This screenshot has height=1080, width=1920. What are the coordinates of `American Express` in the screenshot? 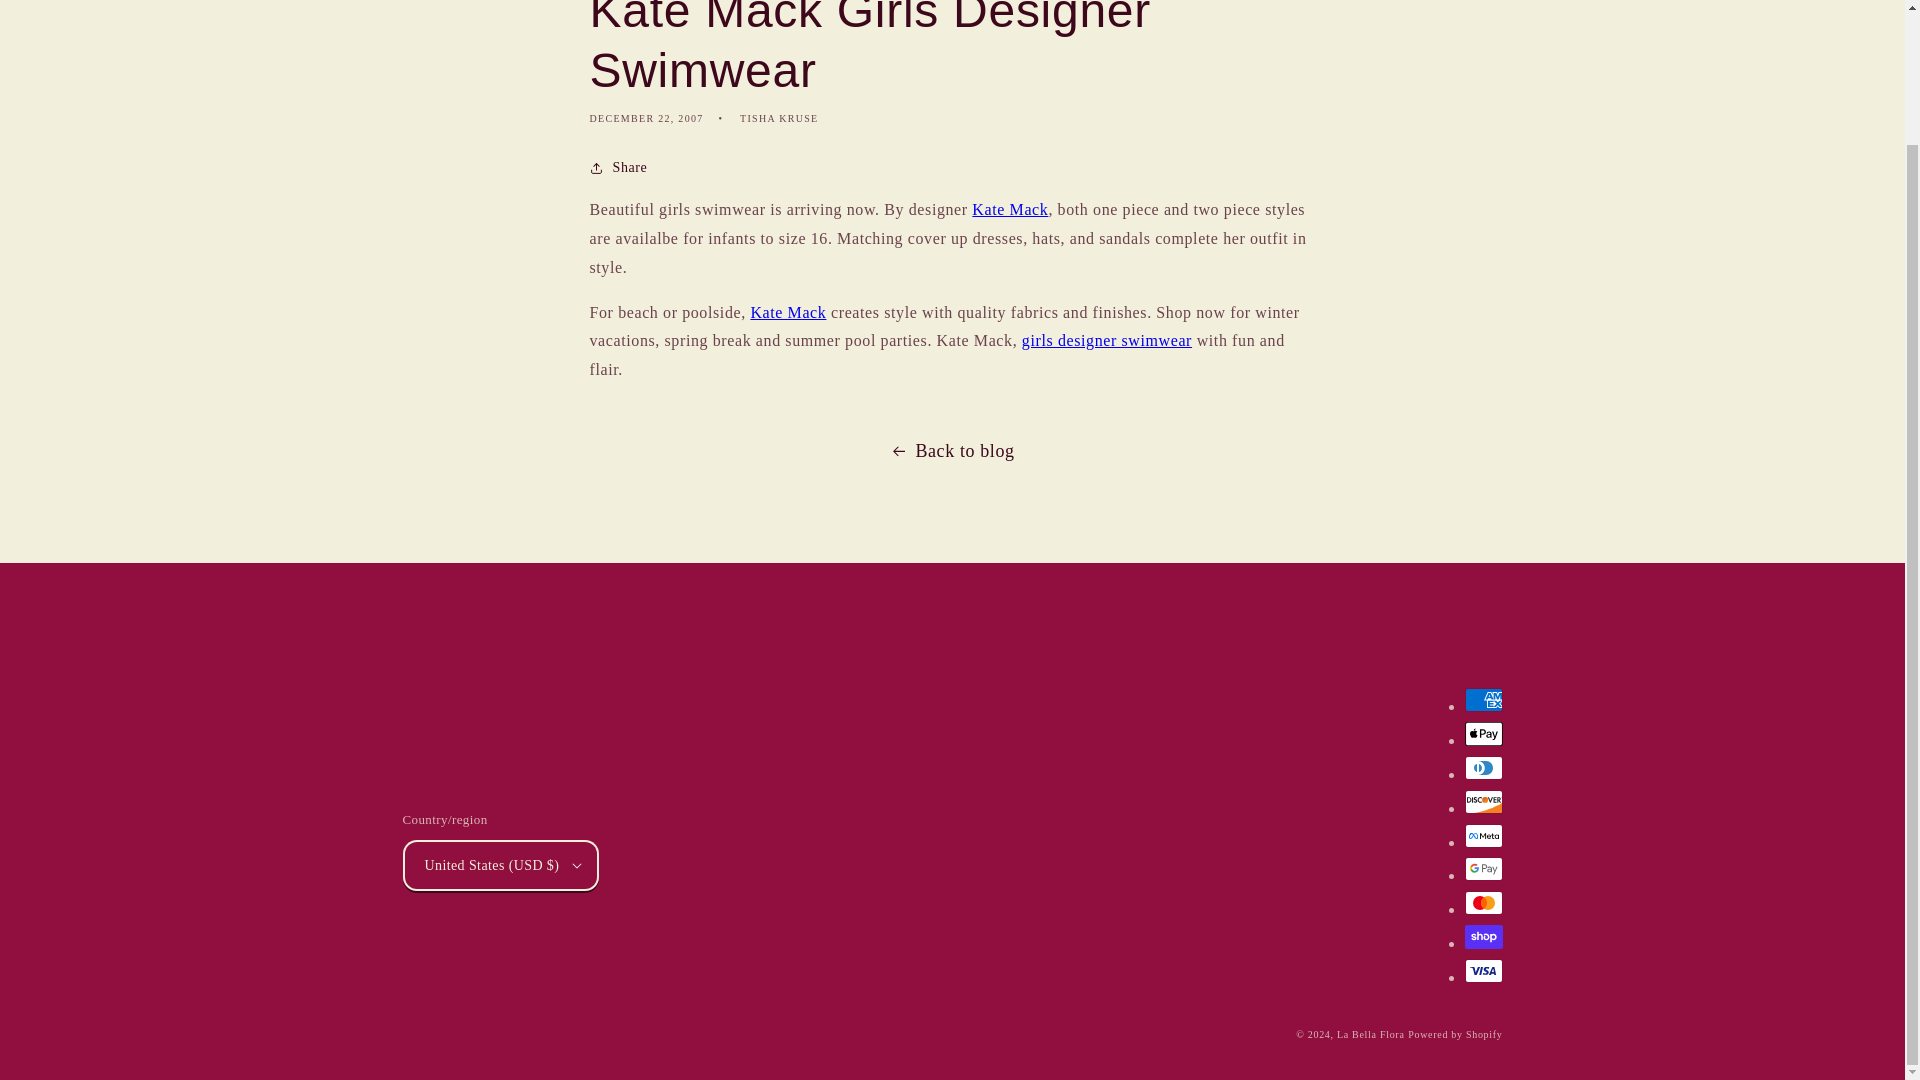 It's located at (1482, 699).